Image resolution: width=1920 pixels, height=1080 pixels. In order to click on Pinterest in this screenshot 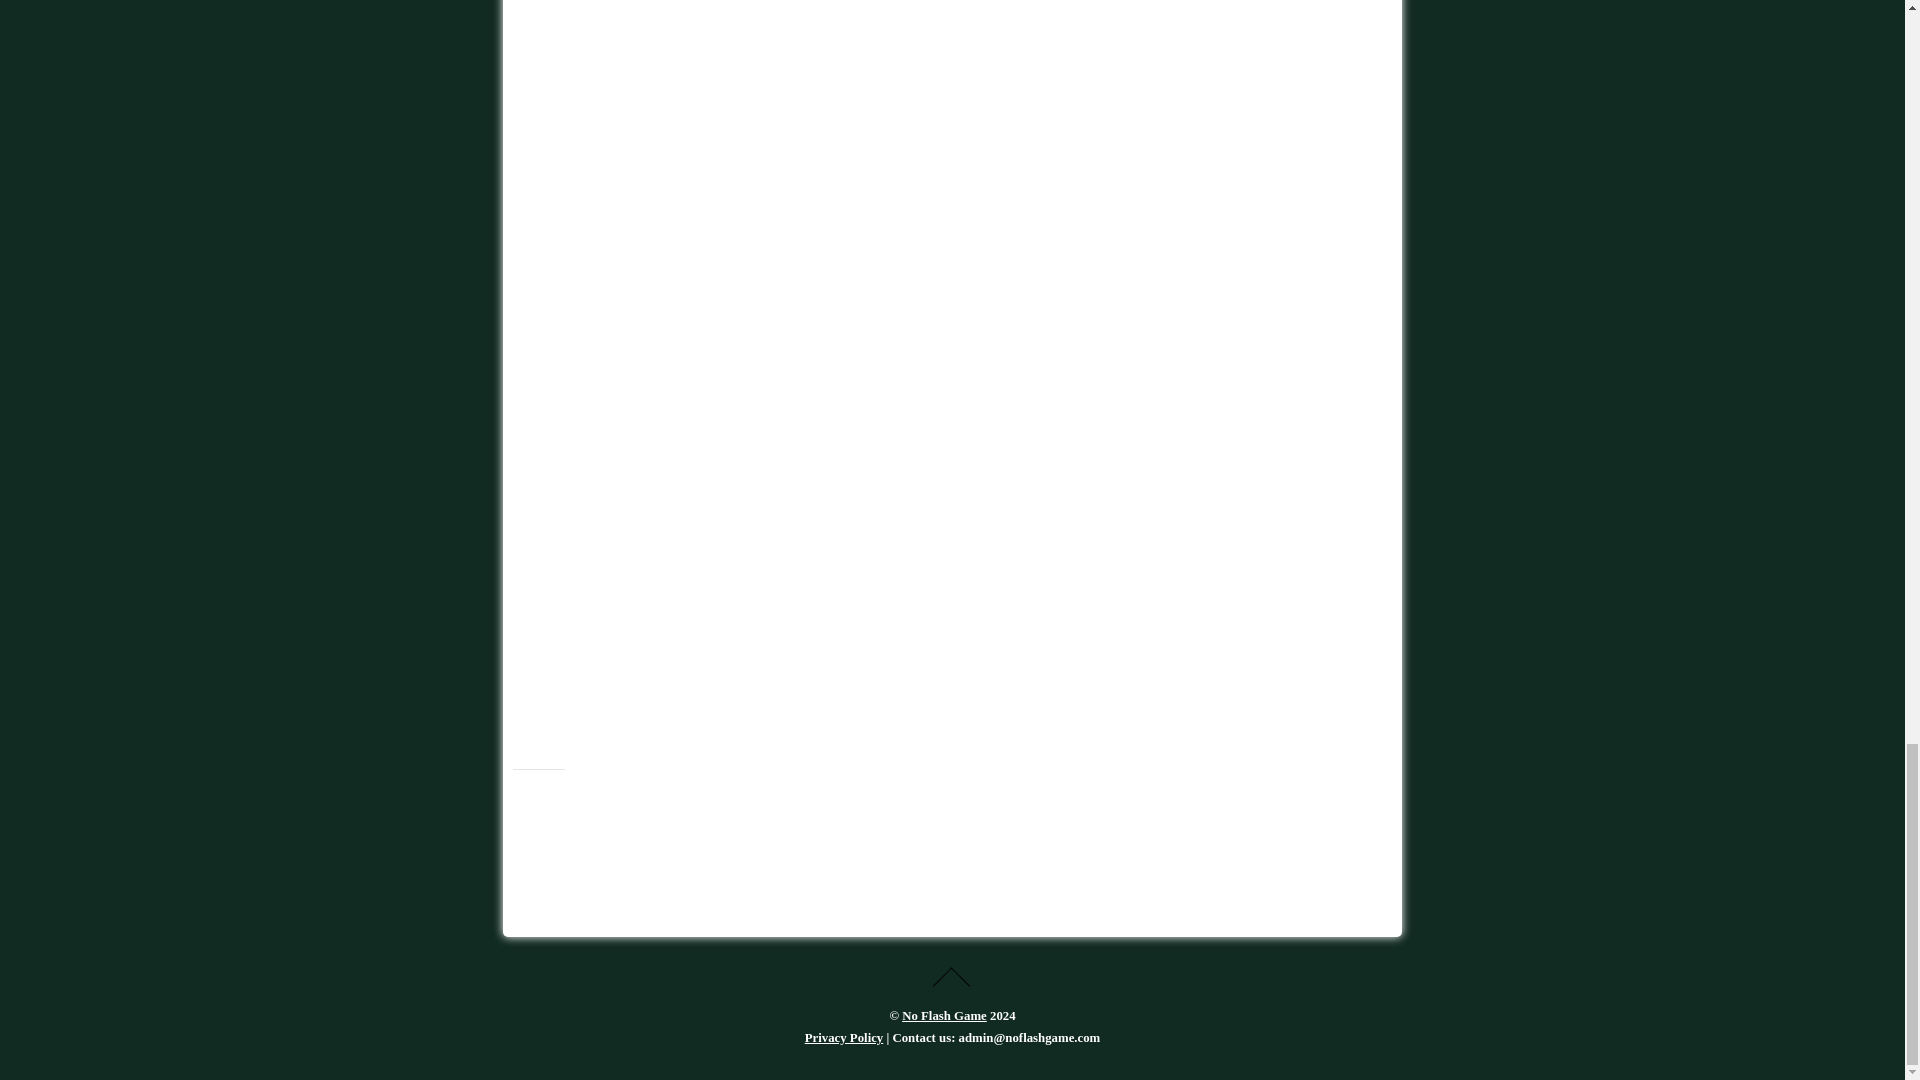, I will do `click(624, 809)`.